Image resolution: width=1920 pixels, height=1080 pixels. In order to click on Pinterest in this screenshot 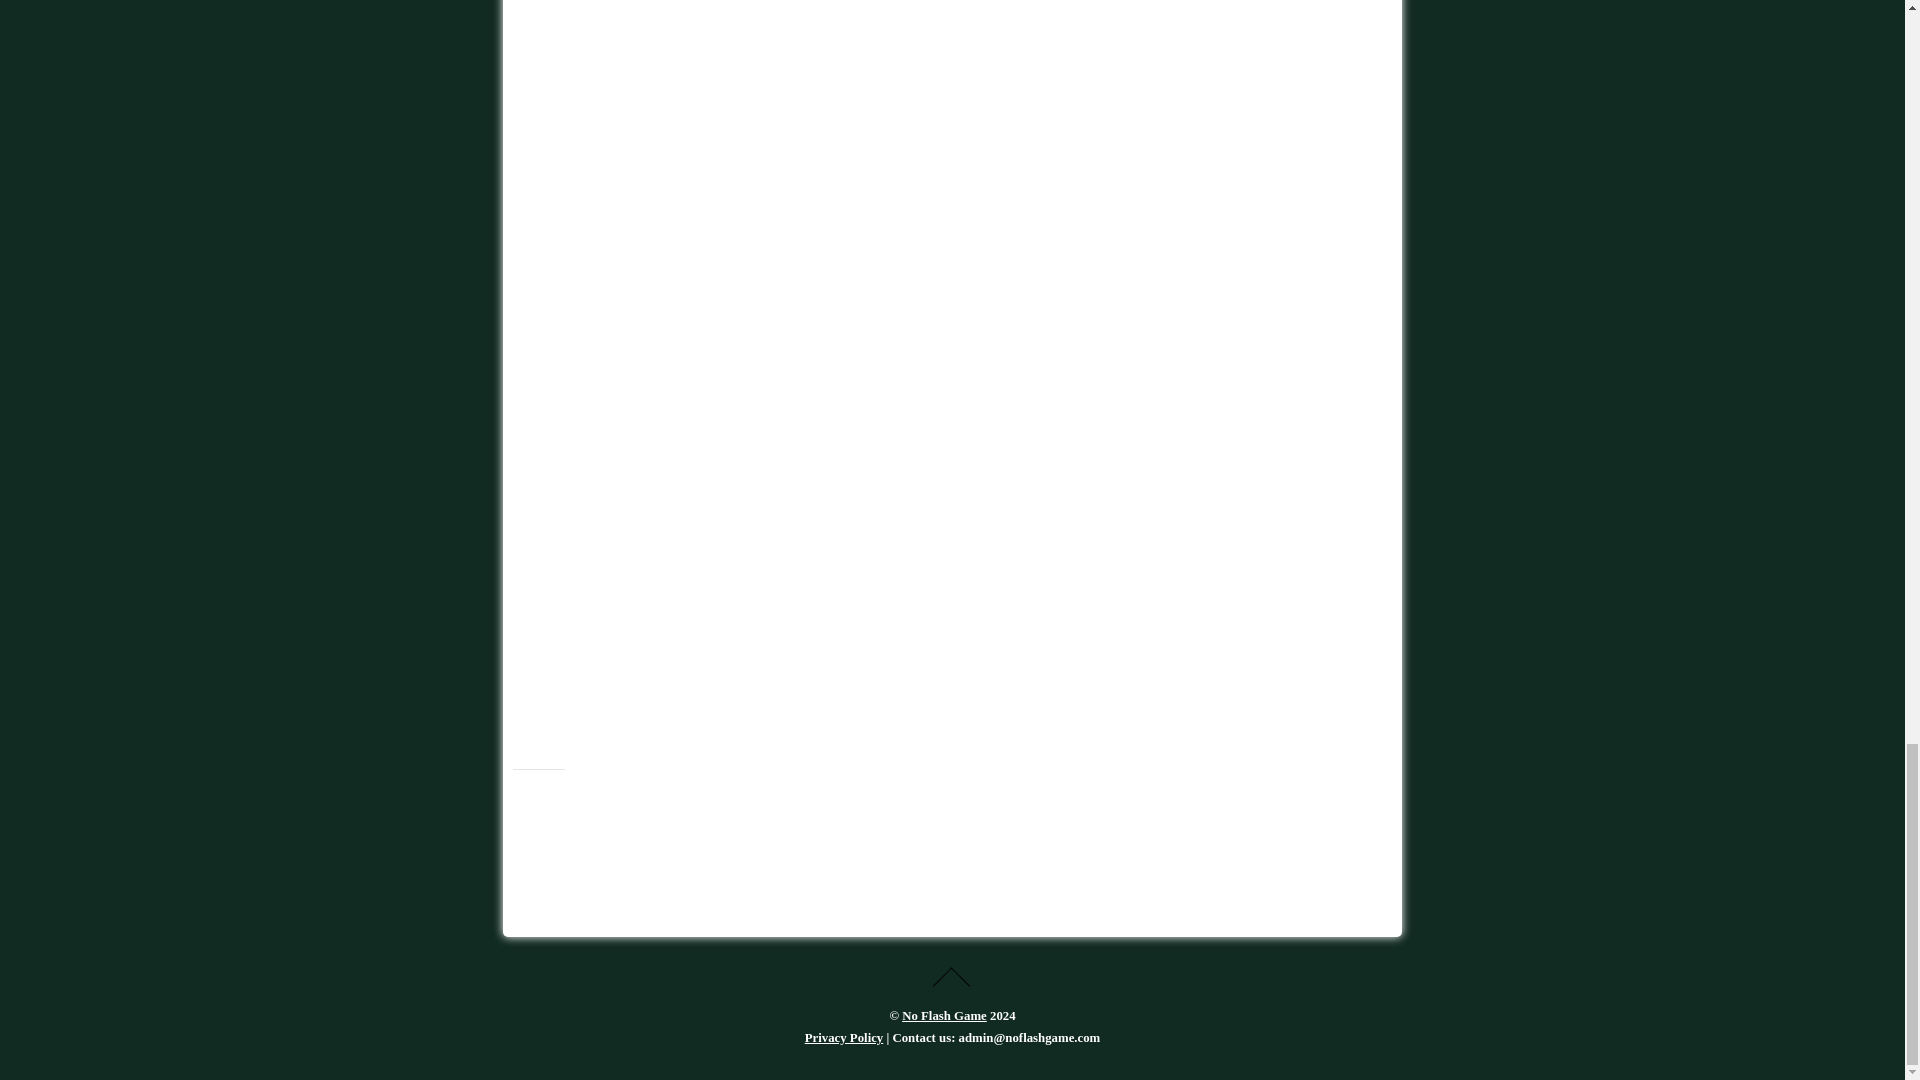, I will do `click(624, 809)`.